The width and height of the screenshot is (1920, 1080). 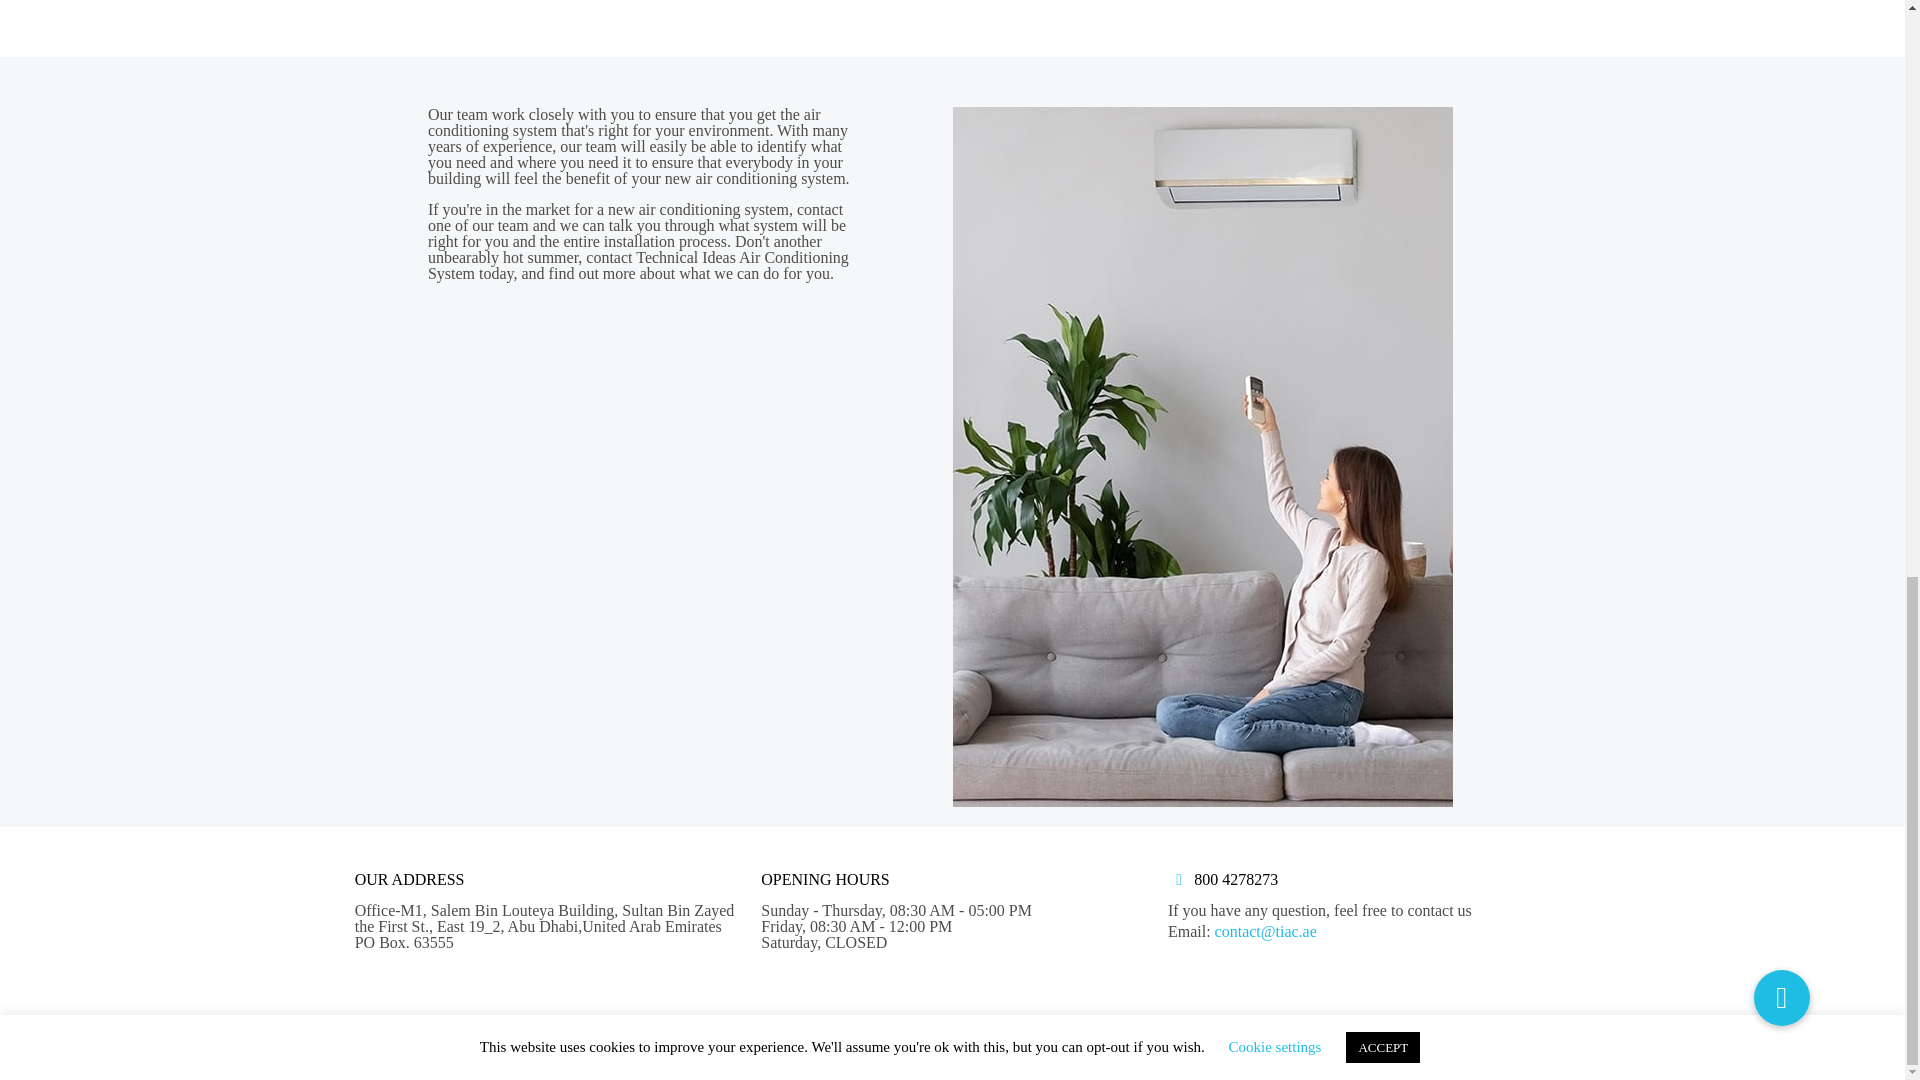 What do you see at coordinates (1396, 1035) in the screenshot?
I see `Facebook` at bounding box center [1396, 1035].